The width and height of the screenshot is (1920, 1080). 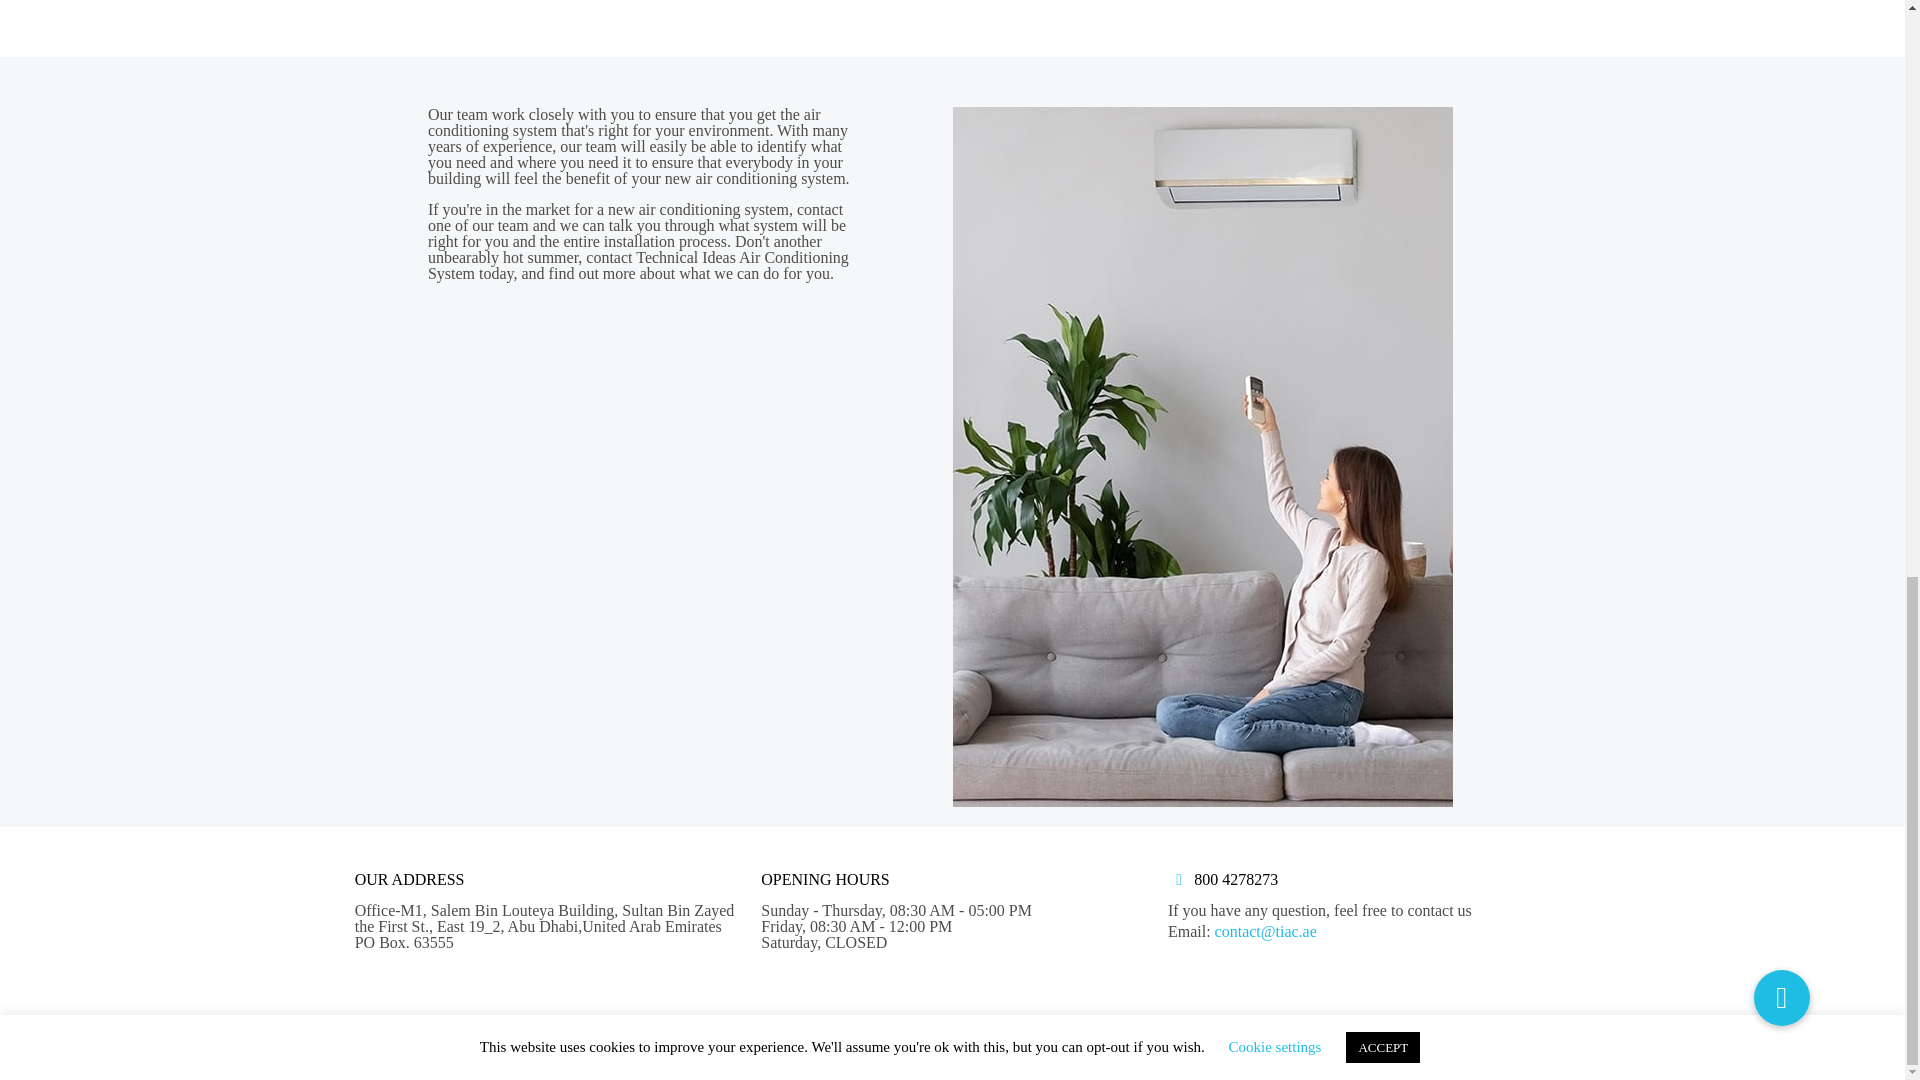 What do you see at coordinates (1396, 1035) in the screenshot?
I see `Facebook` at bounding box center [1396, 1035].